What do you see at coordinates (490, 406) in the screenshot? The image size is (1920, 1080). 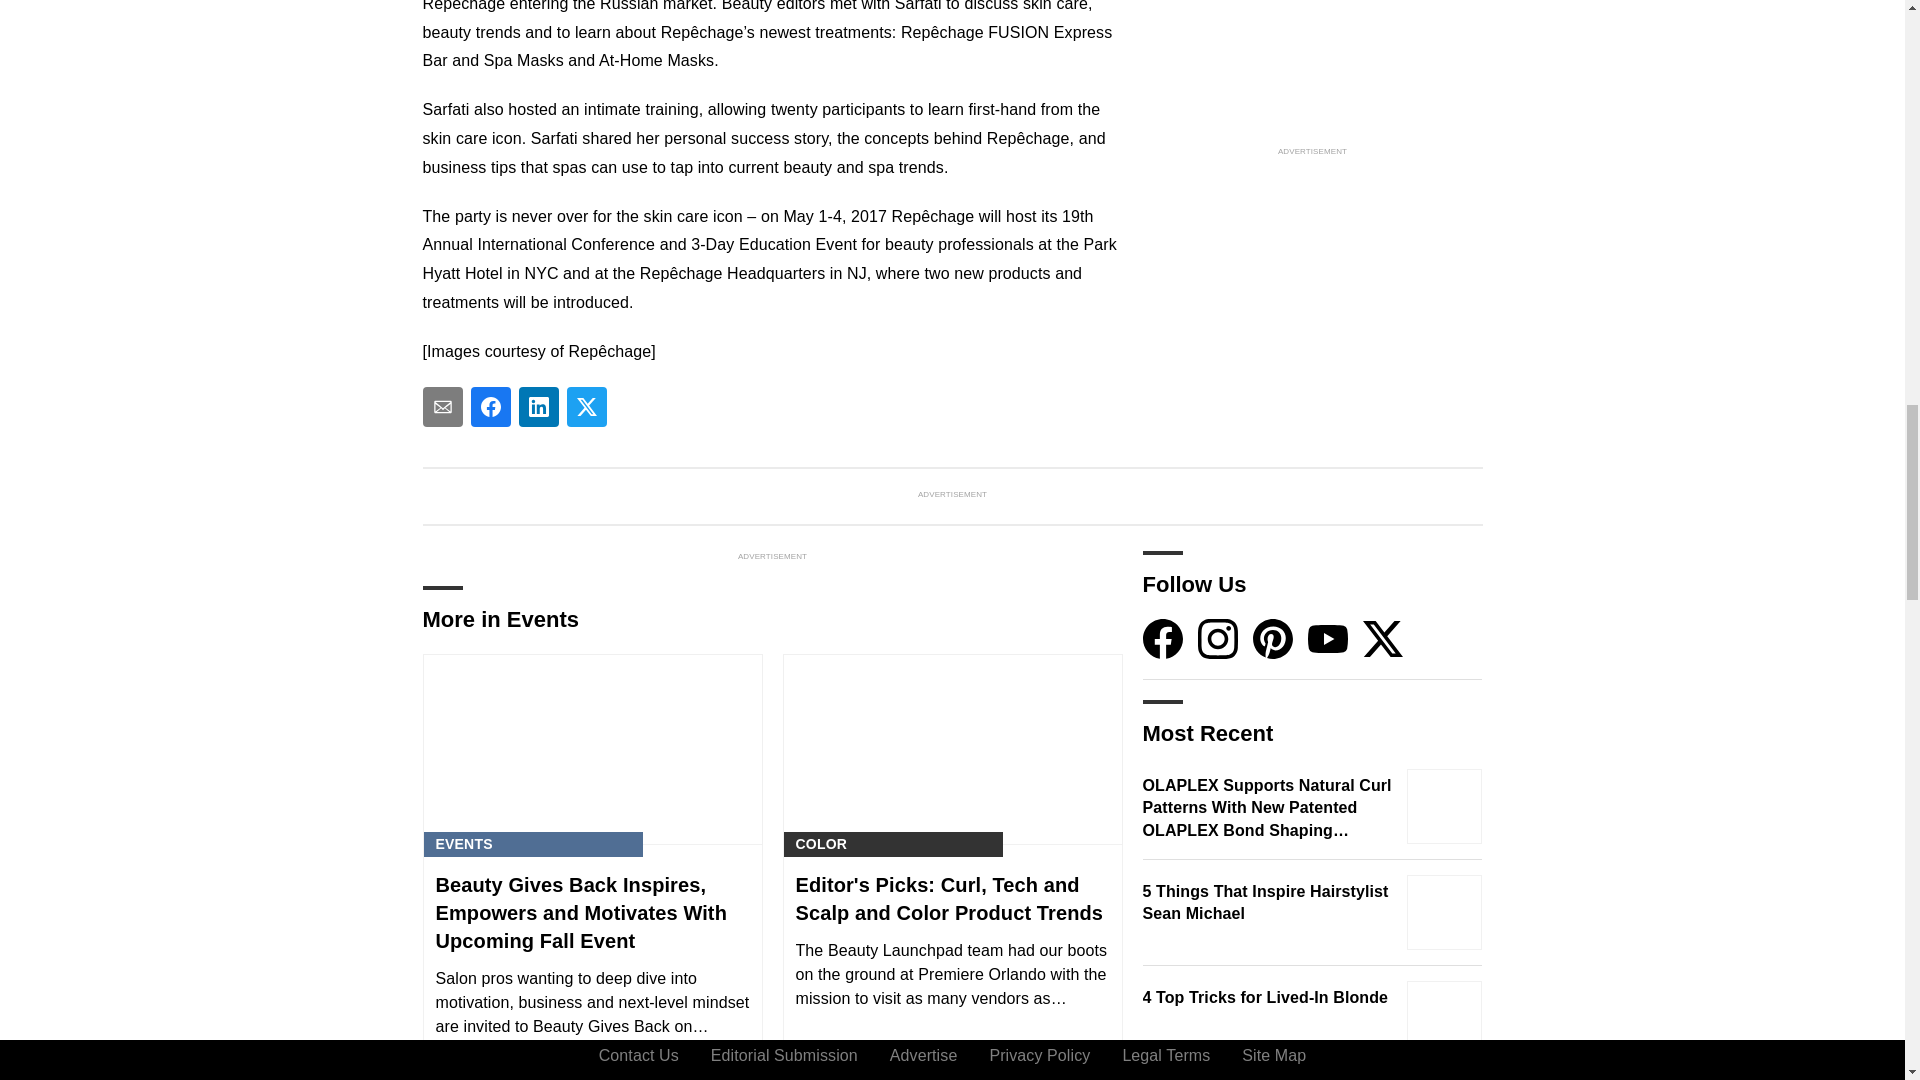 I see `Share To facebook` at bounding box center [490, 406].